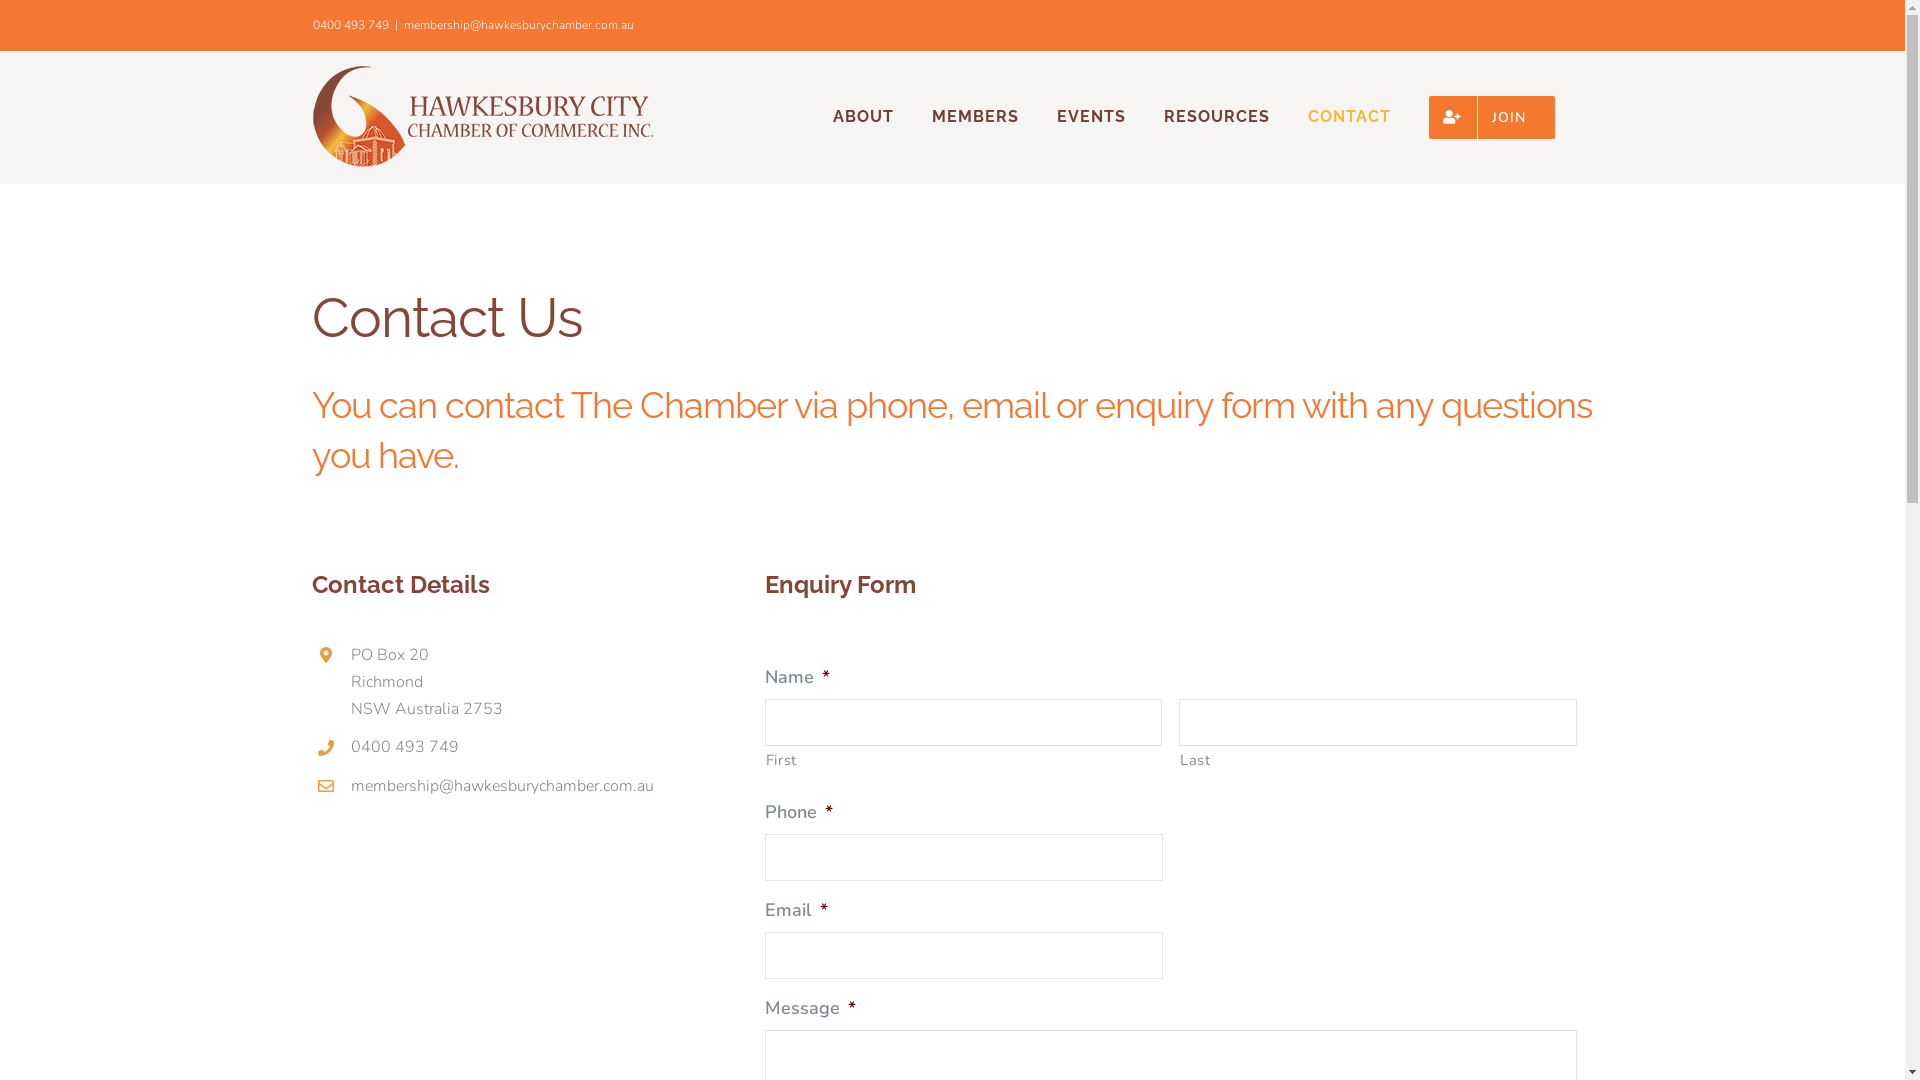 Image resolution: width=1920 pixels, height=1080 pixels. Describe the element at coordinates (976, 117) in the screenshot. I see `MEMBERS` at that location.